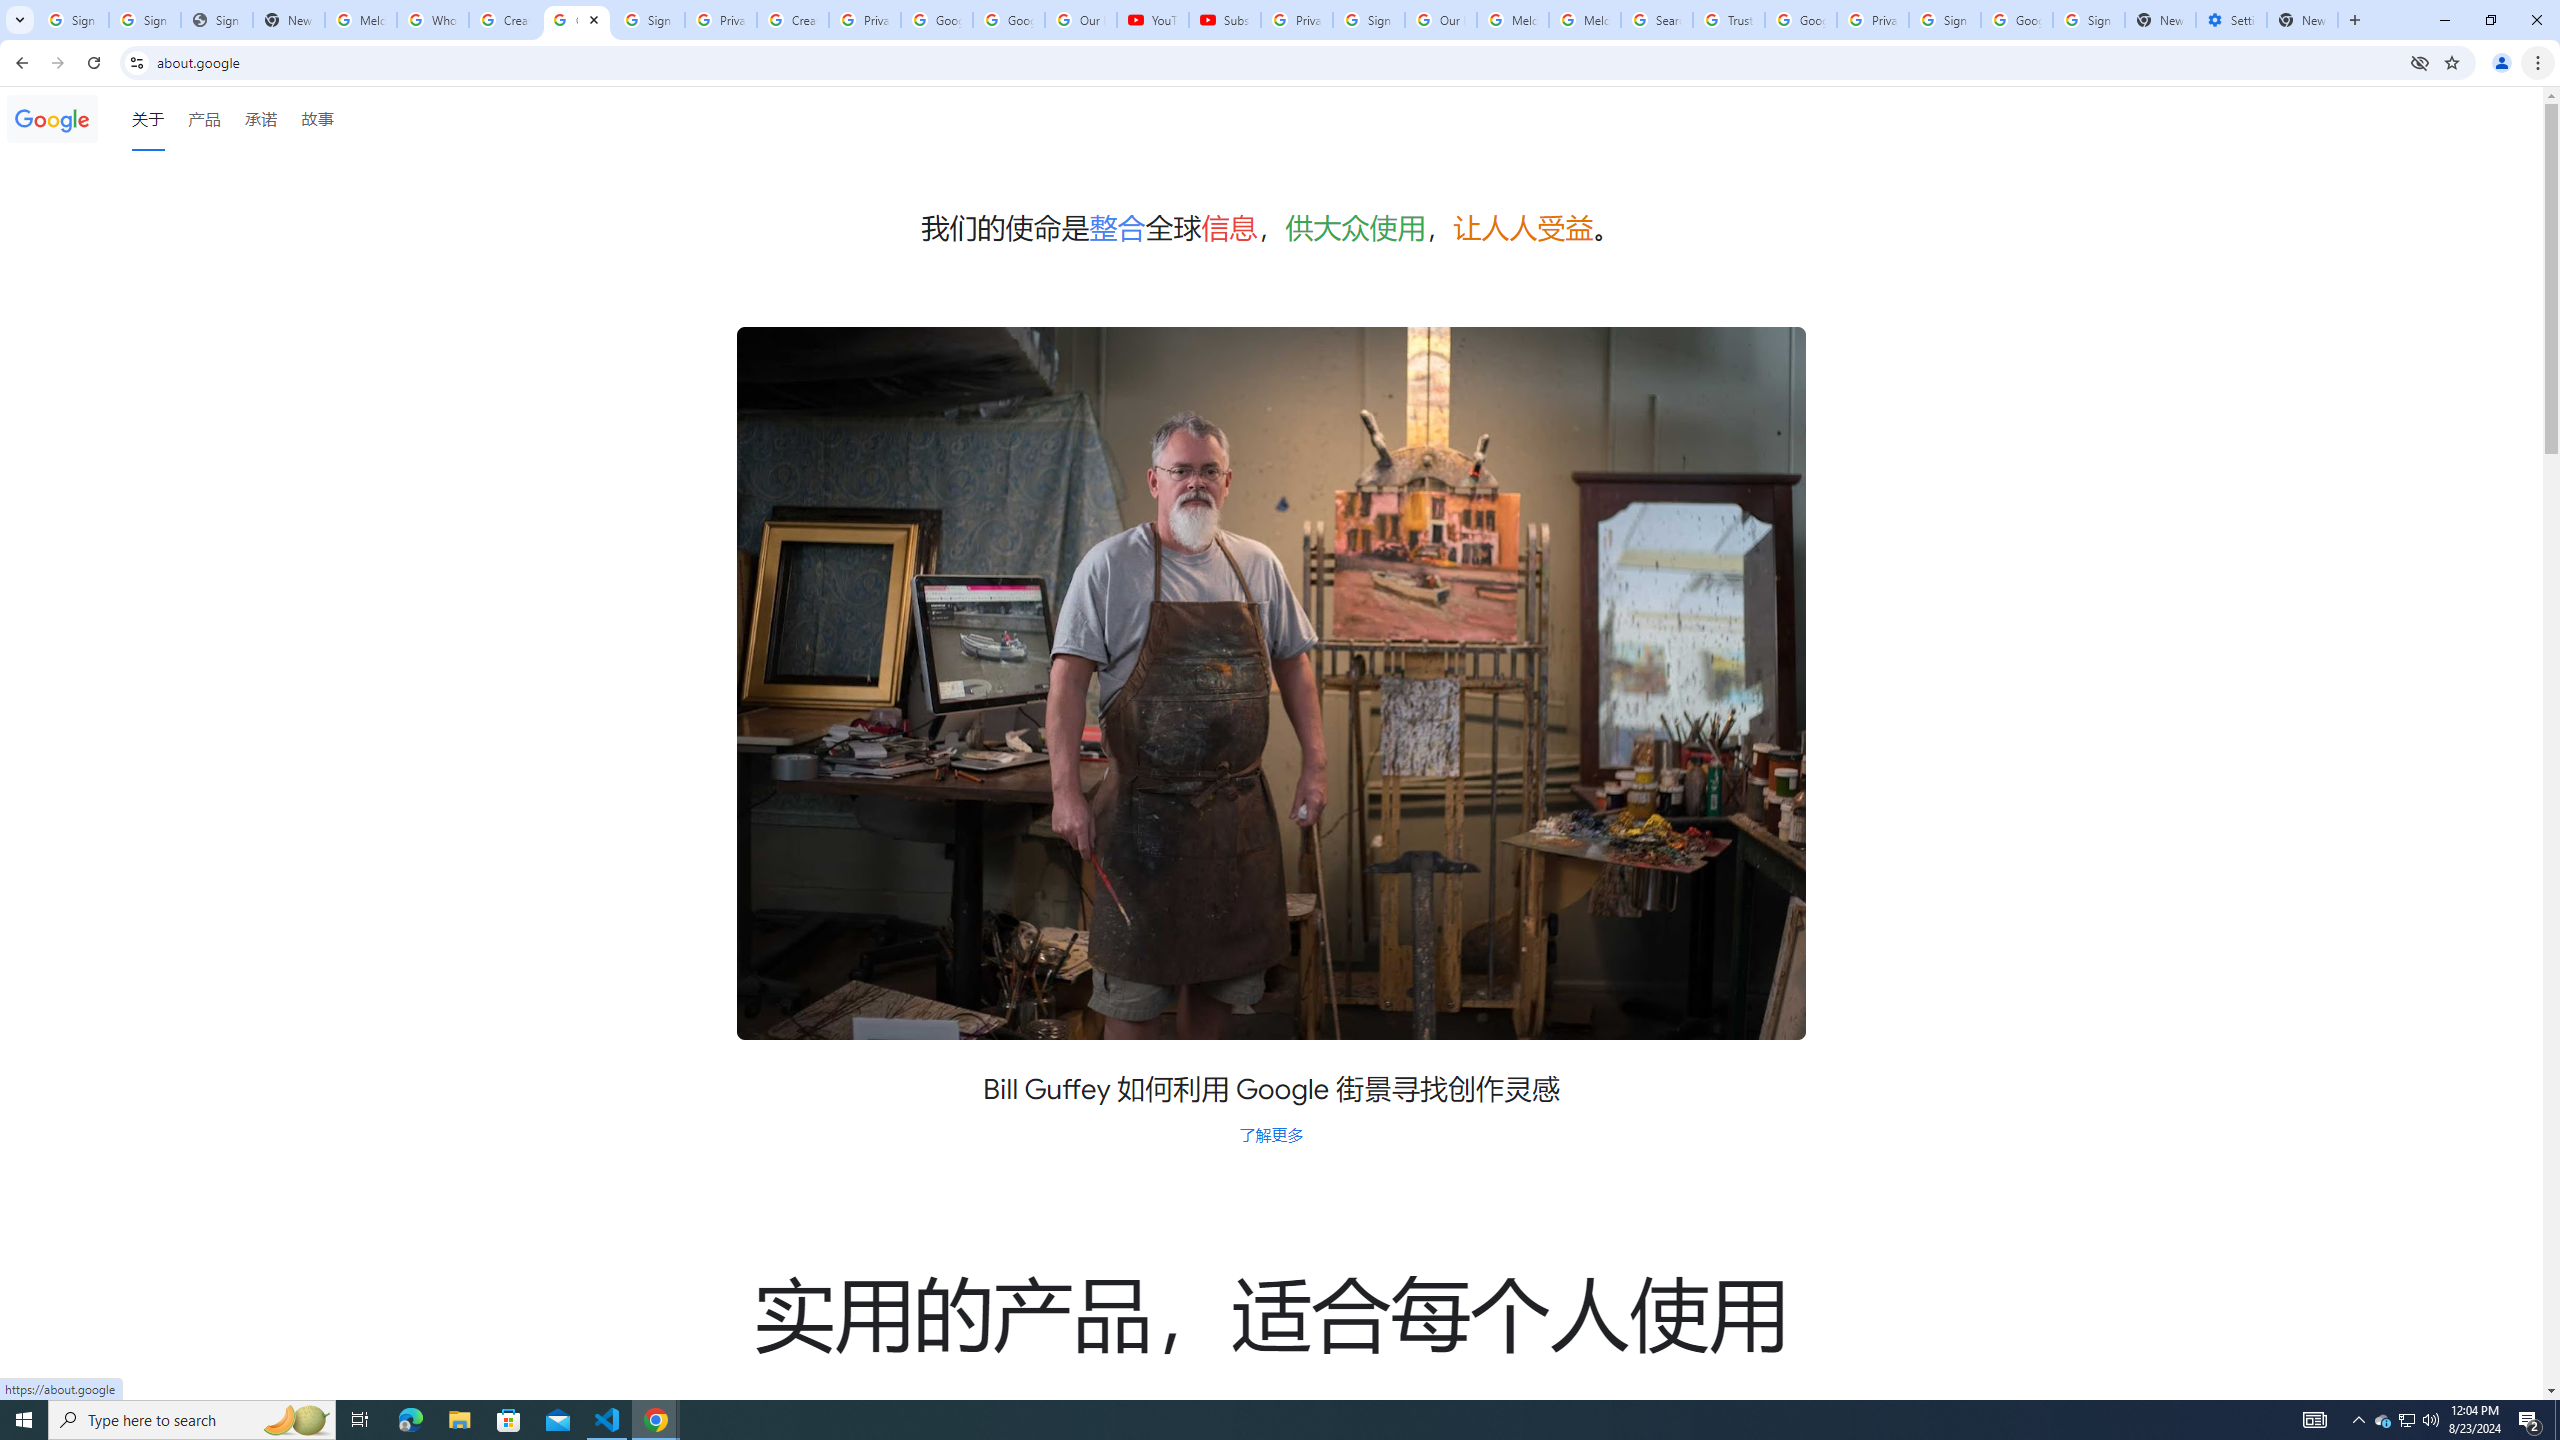 The image size is (2560, 1440). Describe the element at coordinates (1153, 20) in the screenshot. I see `YouTube` at that location.